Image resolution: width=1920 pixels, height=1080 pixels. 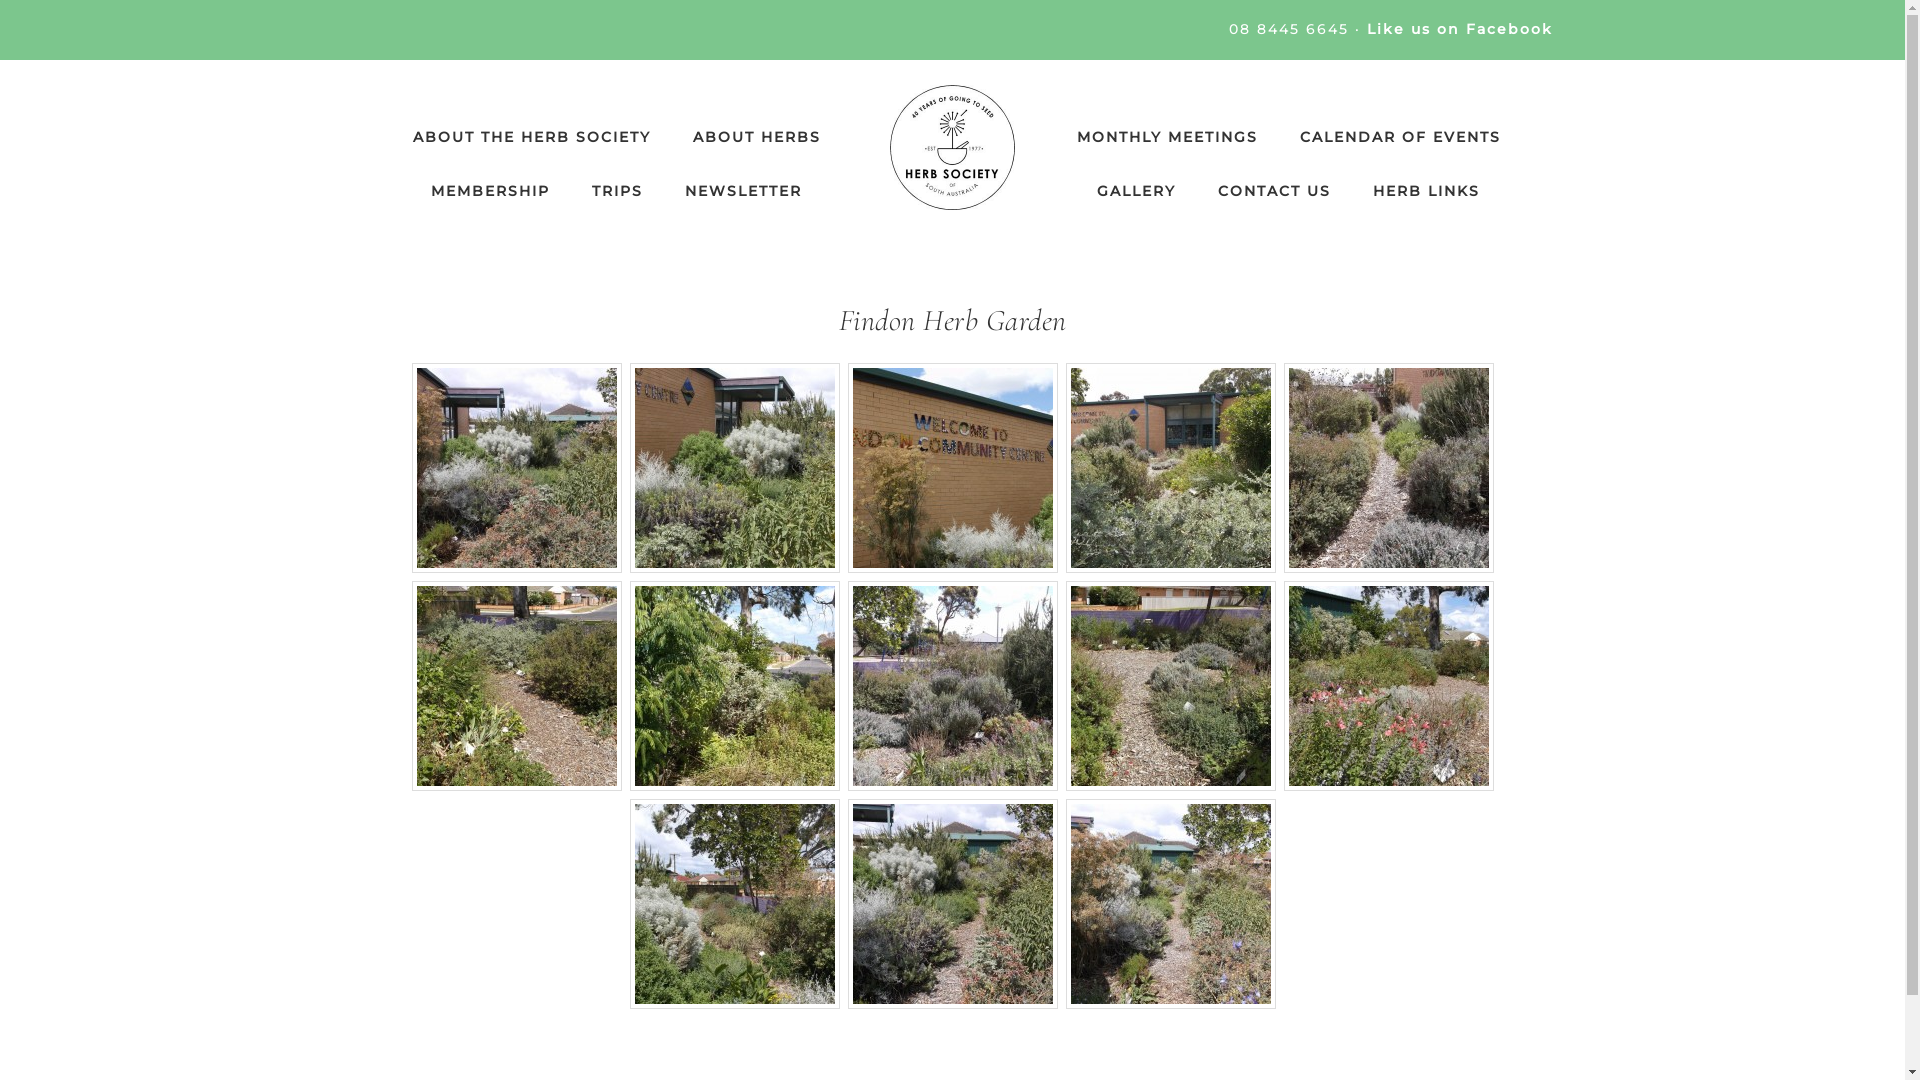 I want to click on MEMBERSHIP, so click(x=490, y=191).